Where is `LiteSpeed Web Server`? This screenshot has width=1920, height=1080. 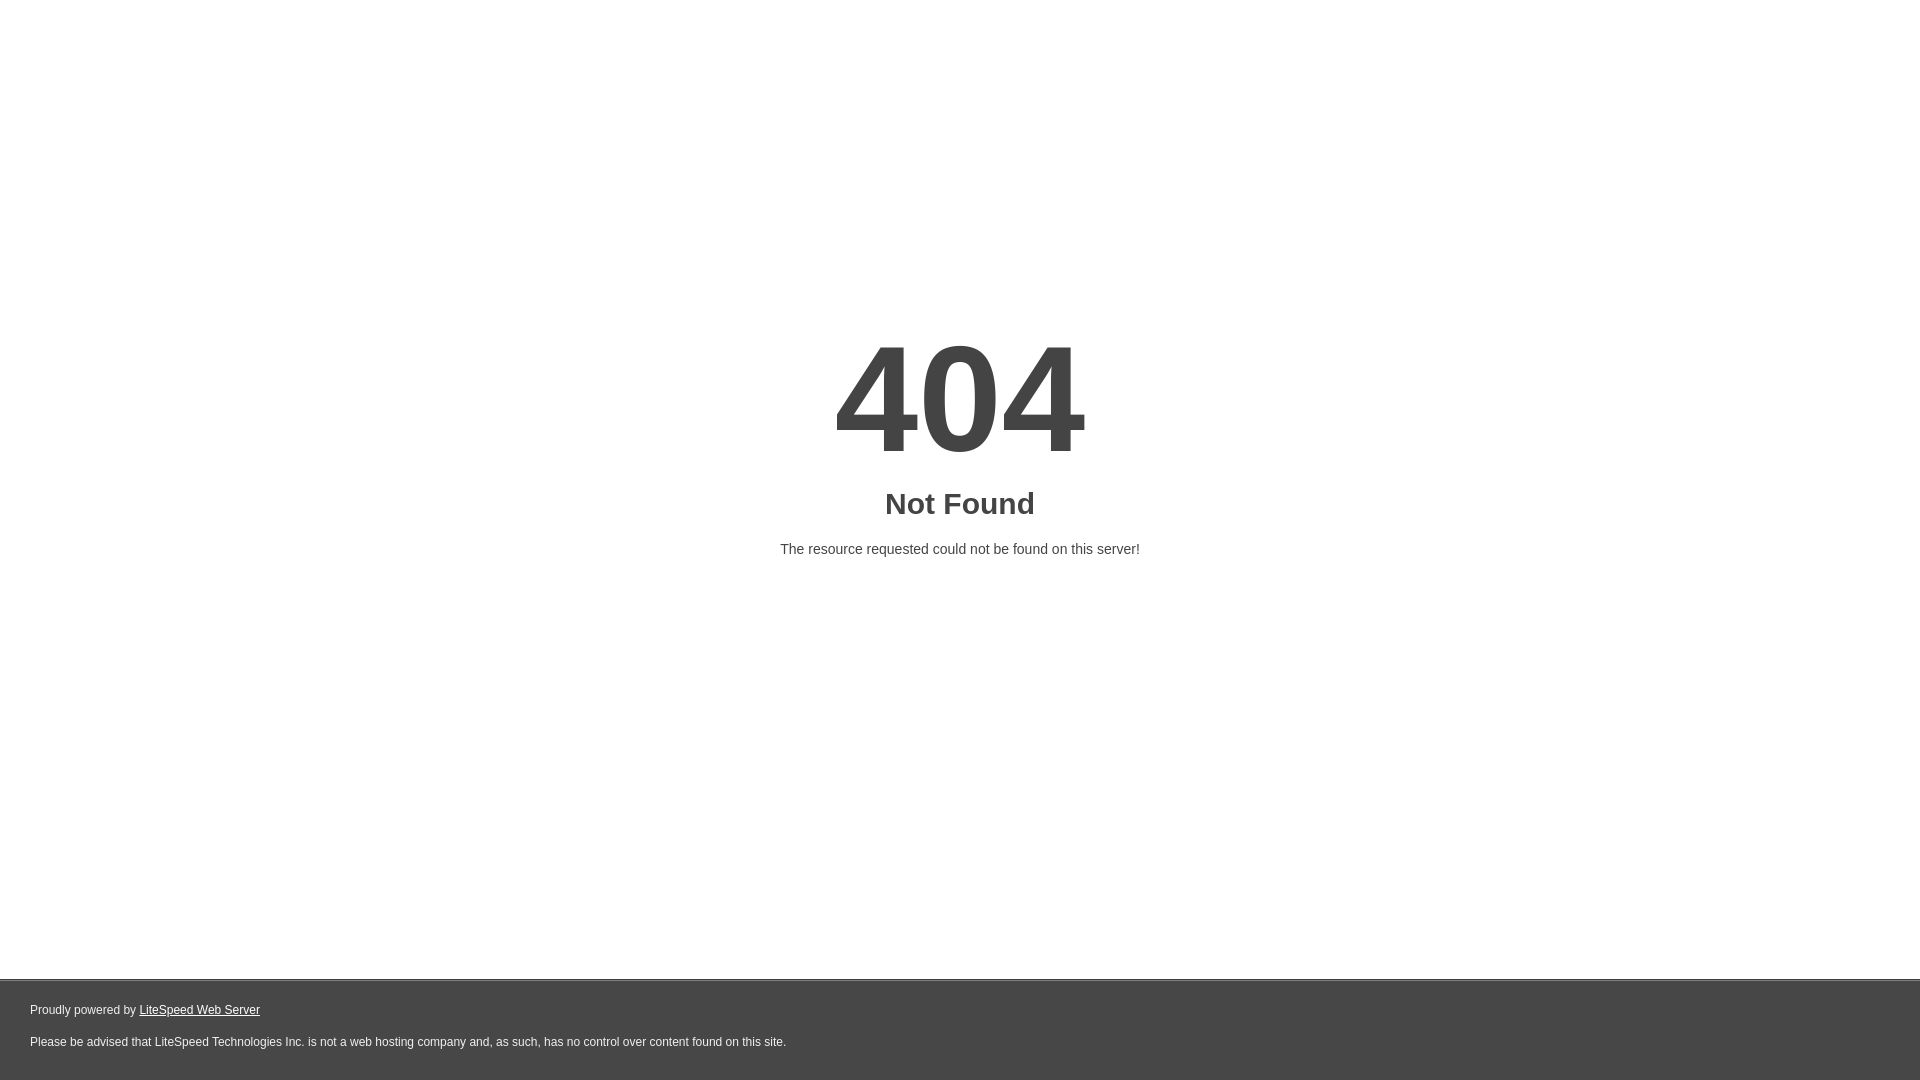
LiteSpeed Web Server is located at coordinates (200, 1010).